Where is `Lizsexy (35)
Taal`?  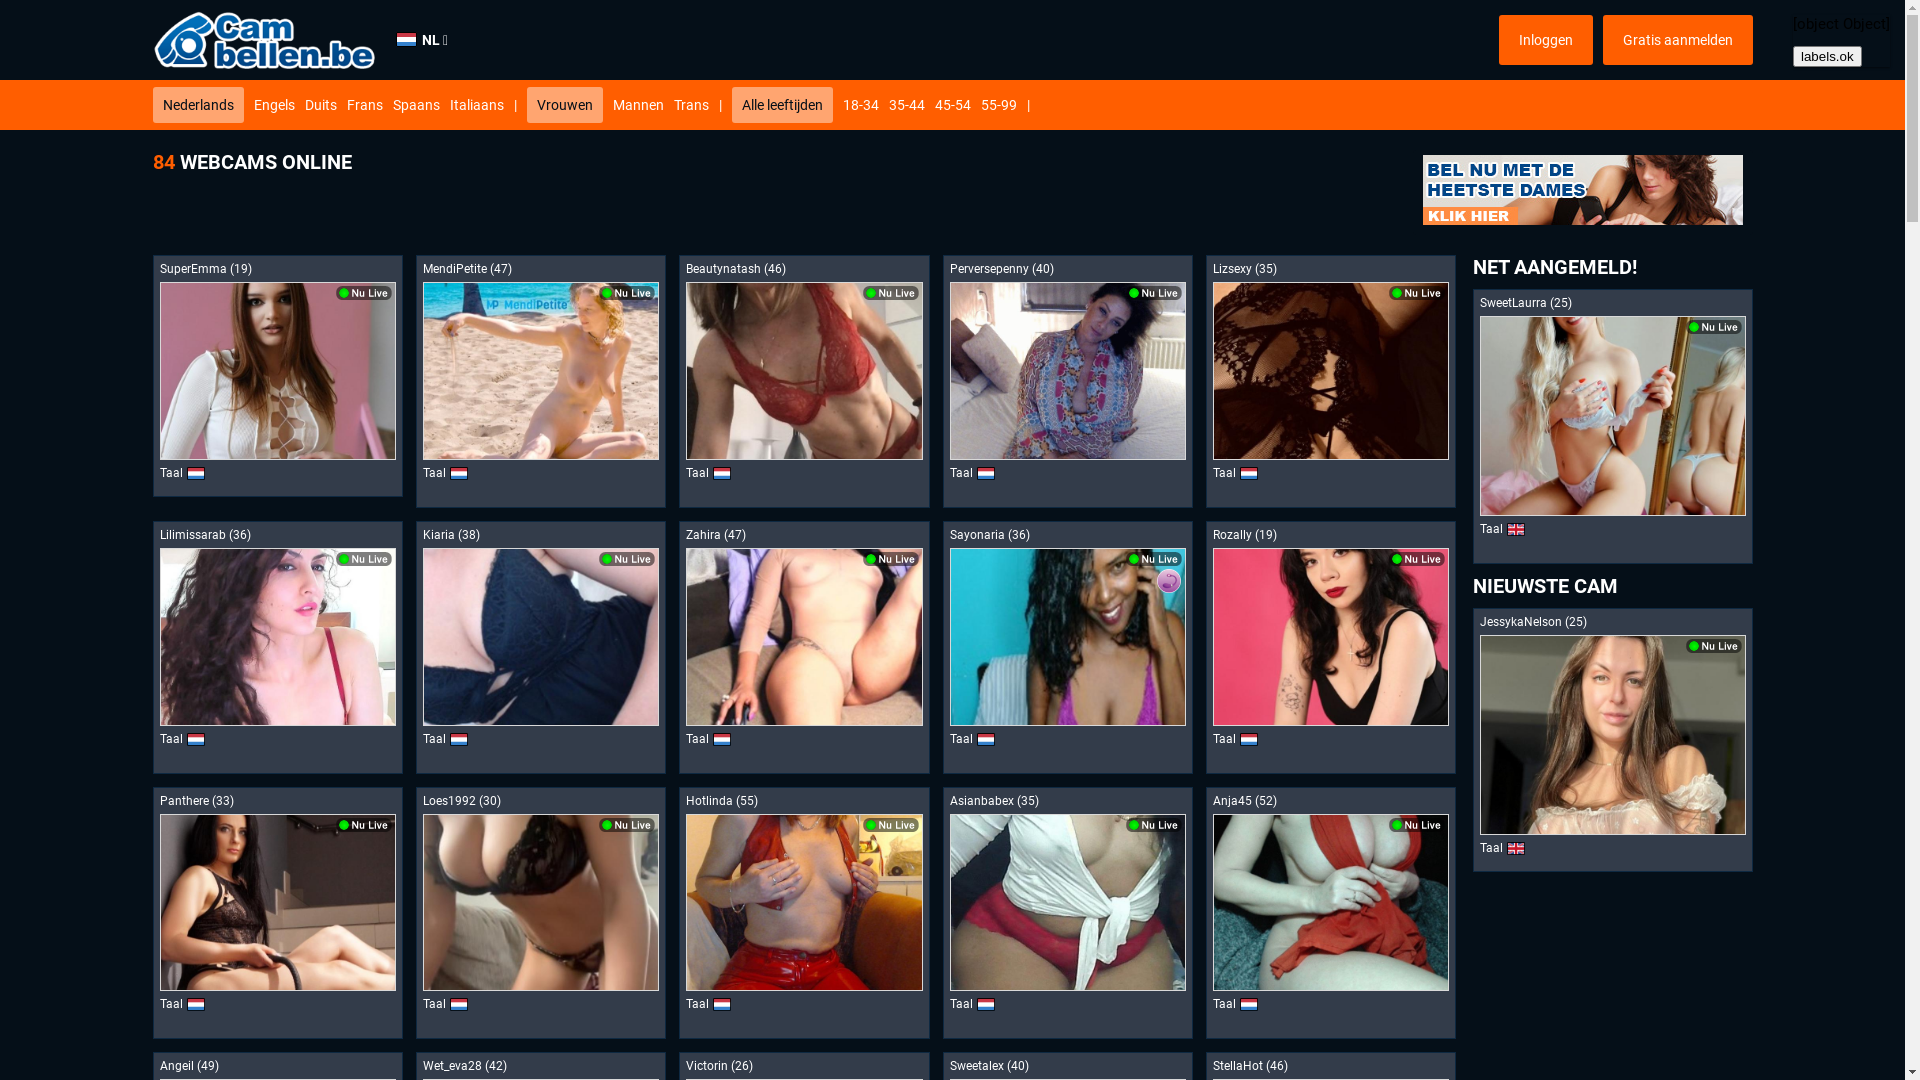
Lizsexy (35)
Taal is located at coordinates (1331, 382).